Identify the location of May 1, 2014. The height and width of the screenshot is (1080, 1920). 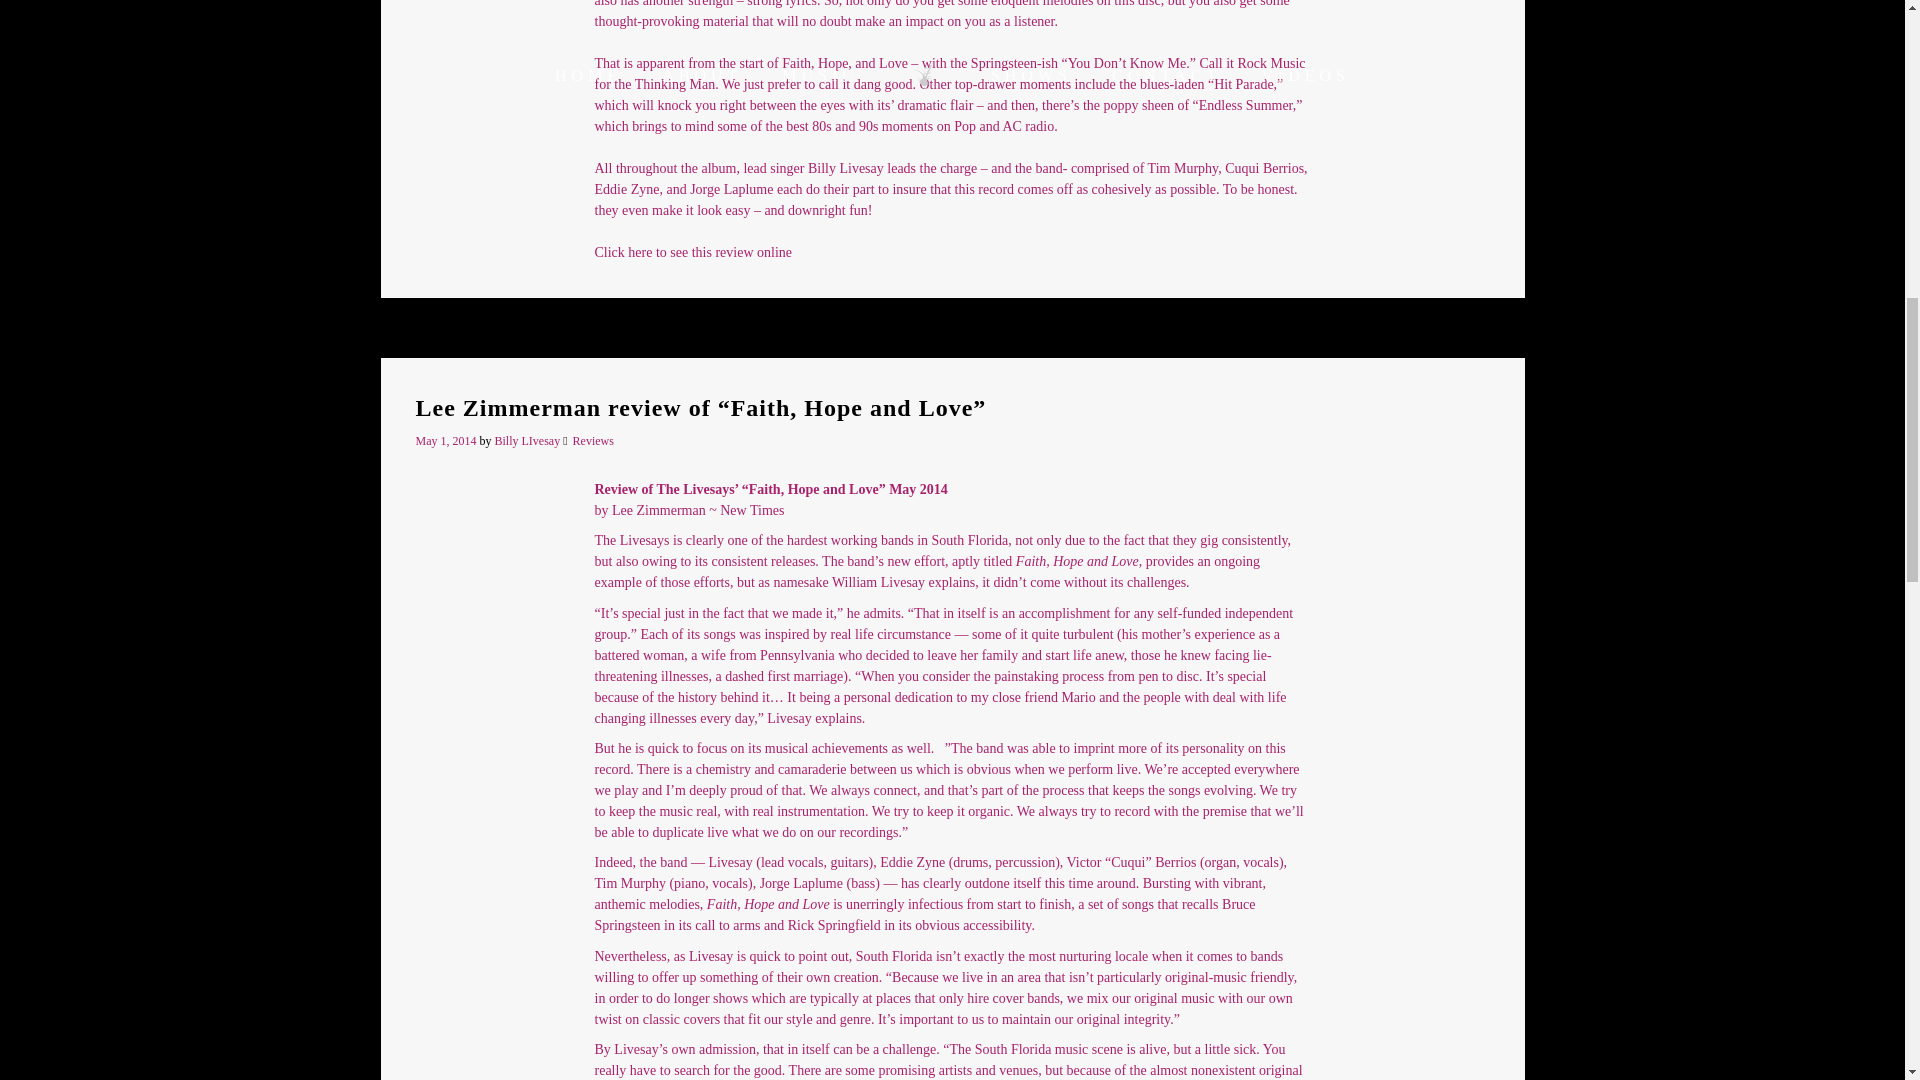
(448, 441).